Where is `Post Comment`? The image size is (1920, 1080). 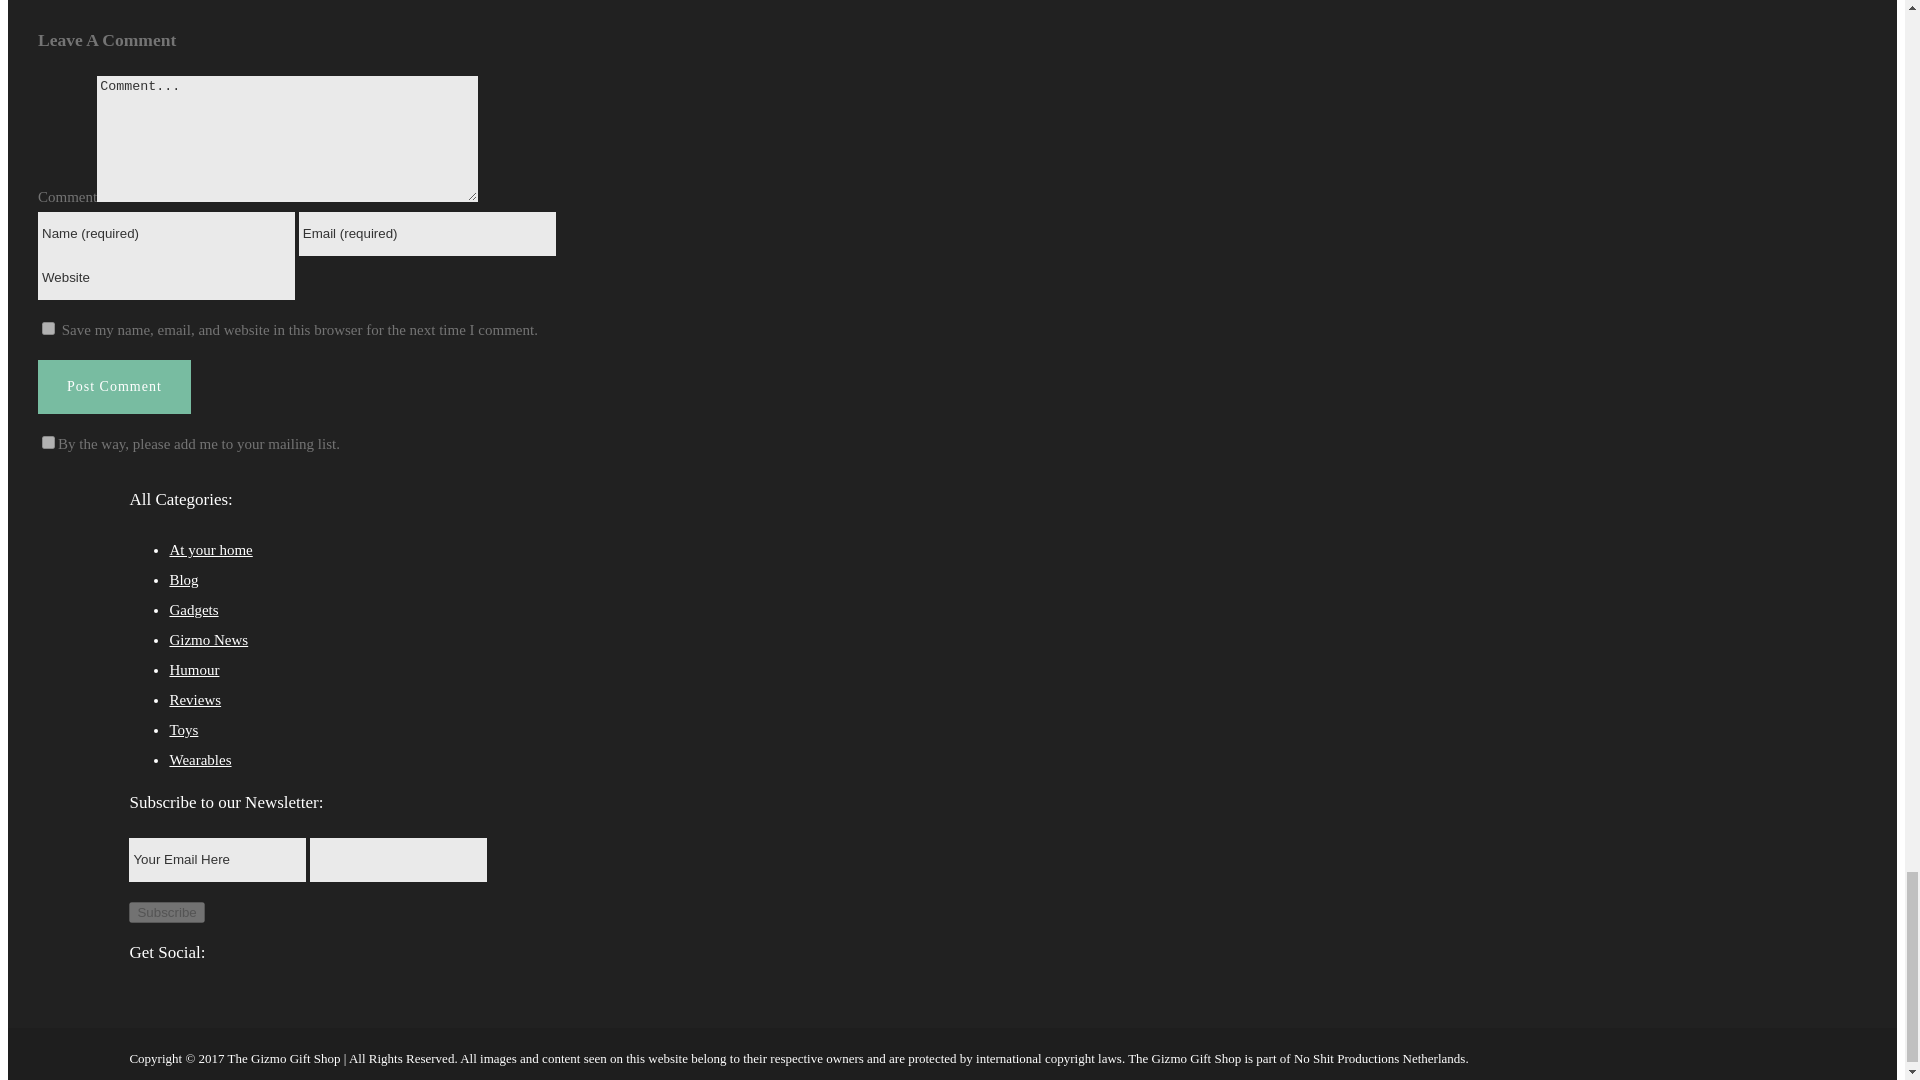 Post Comment is located at coordinates (114, 386).